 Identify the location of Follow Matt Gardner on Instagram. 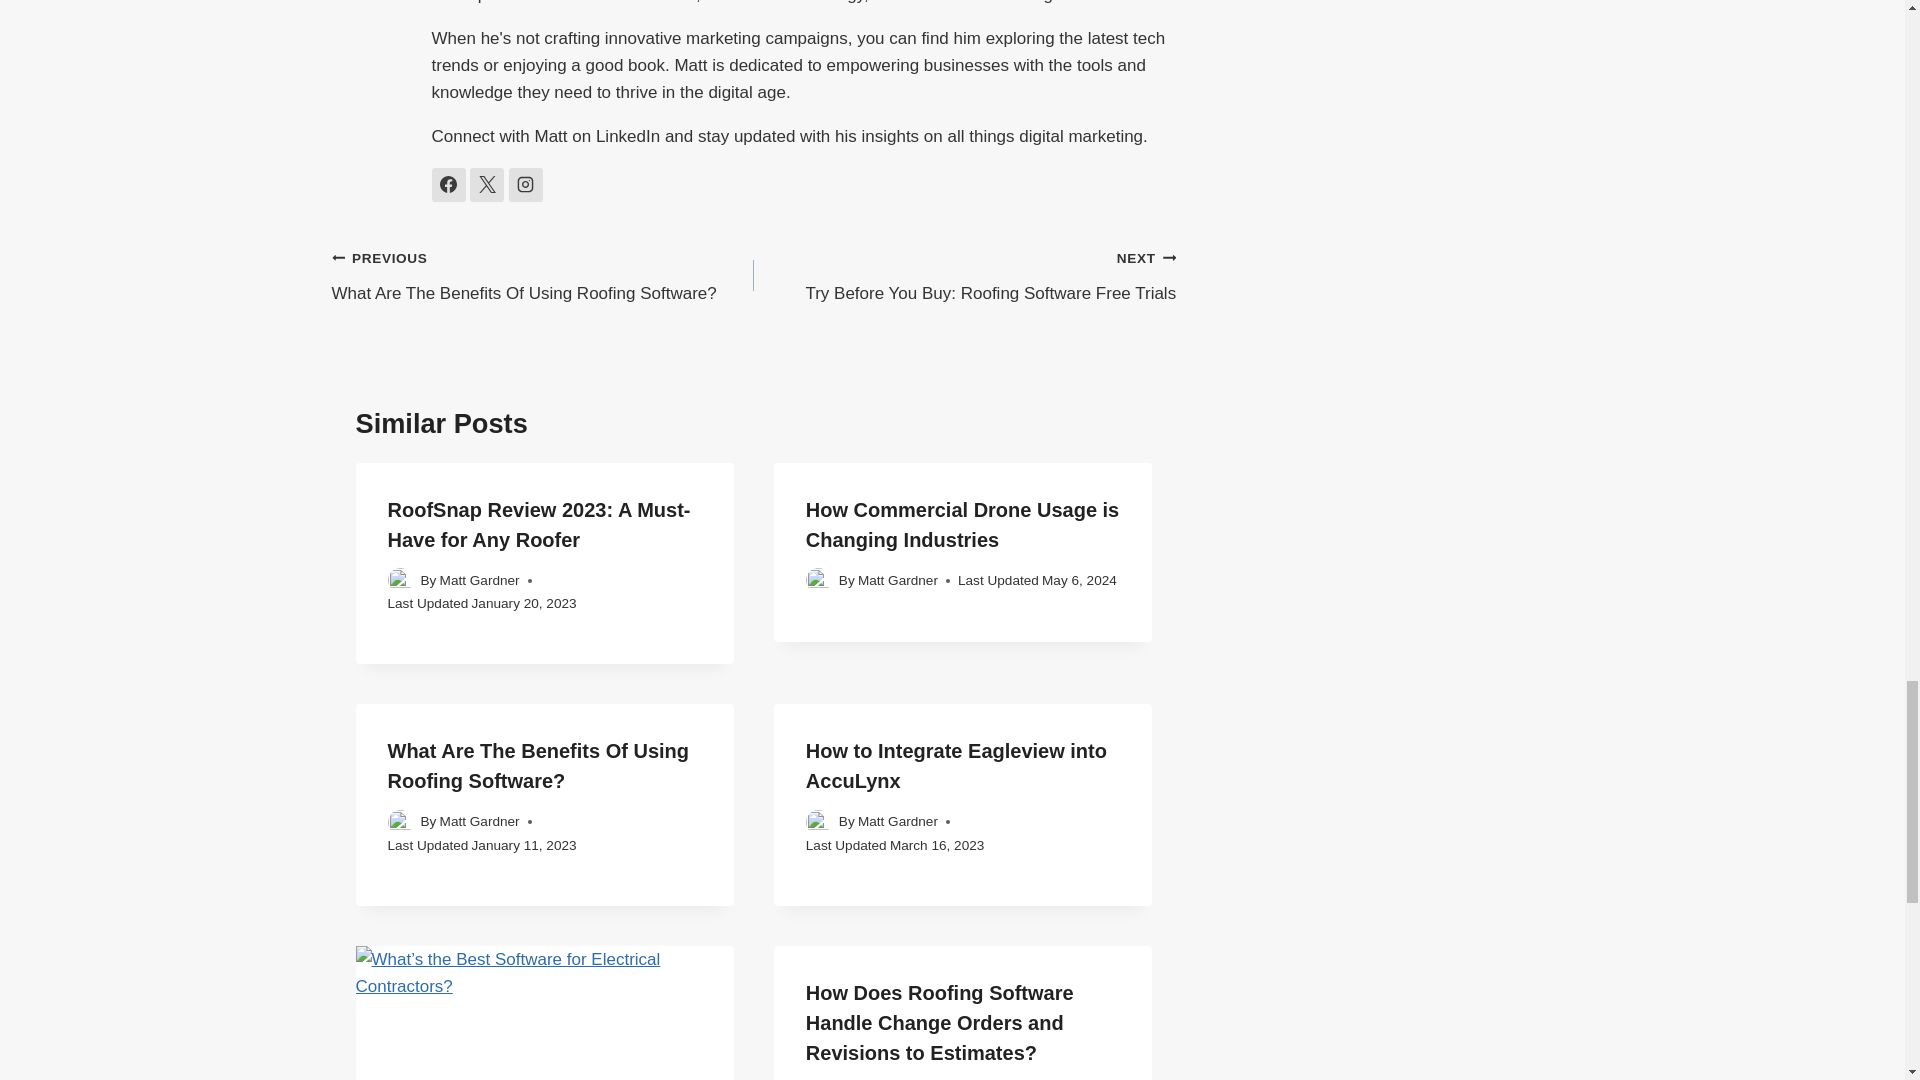
(898, 580).